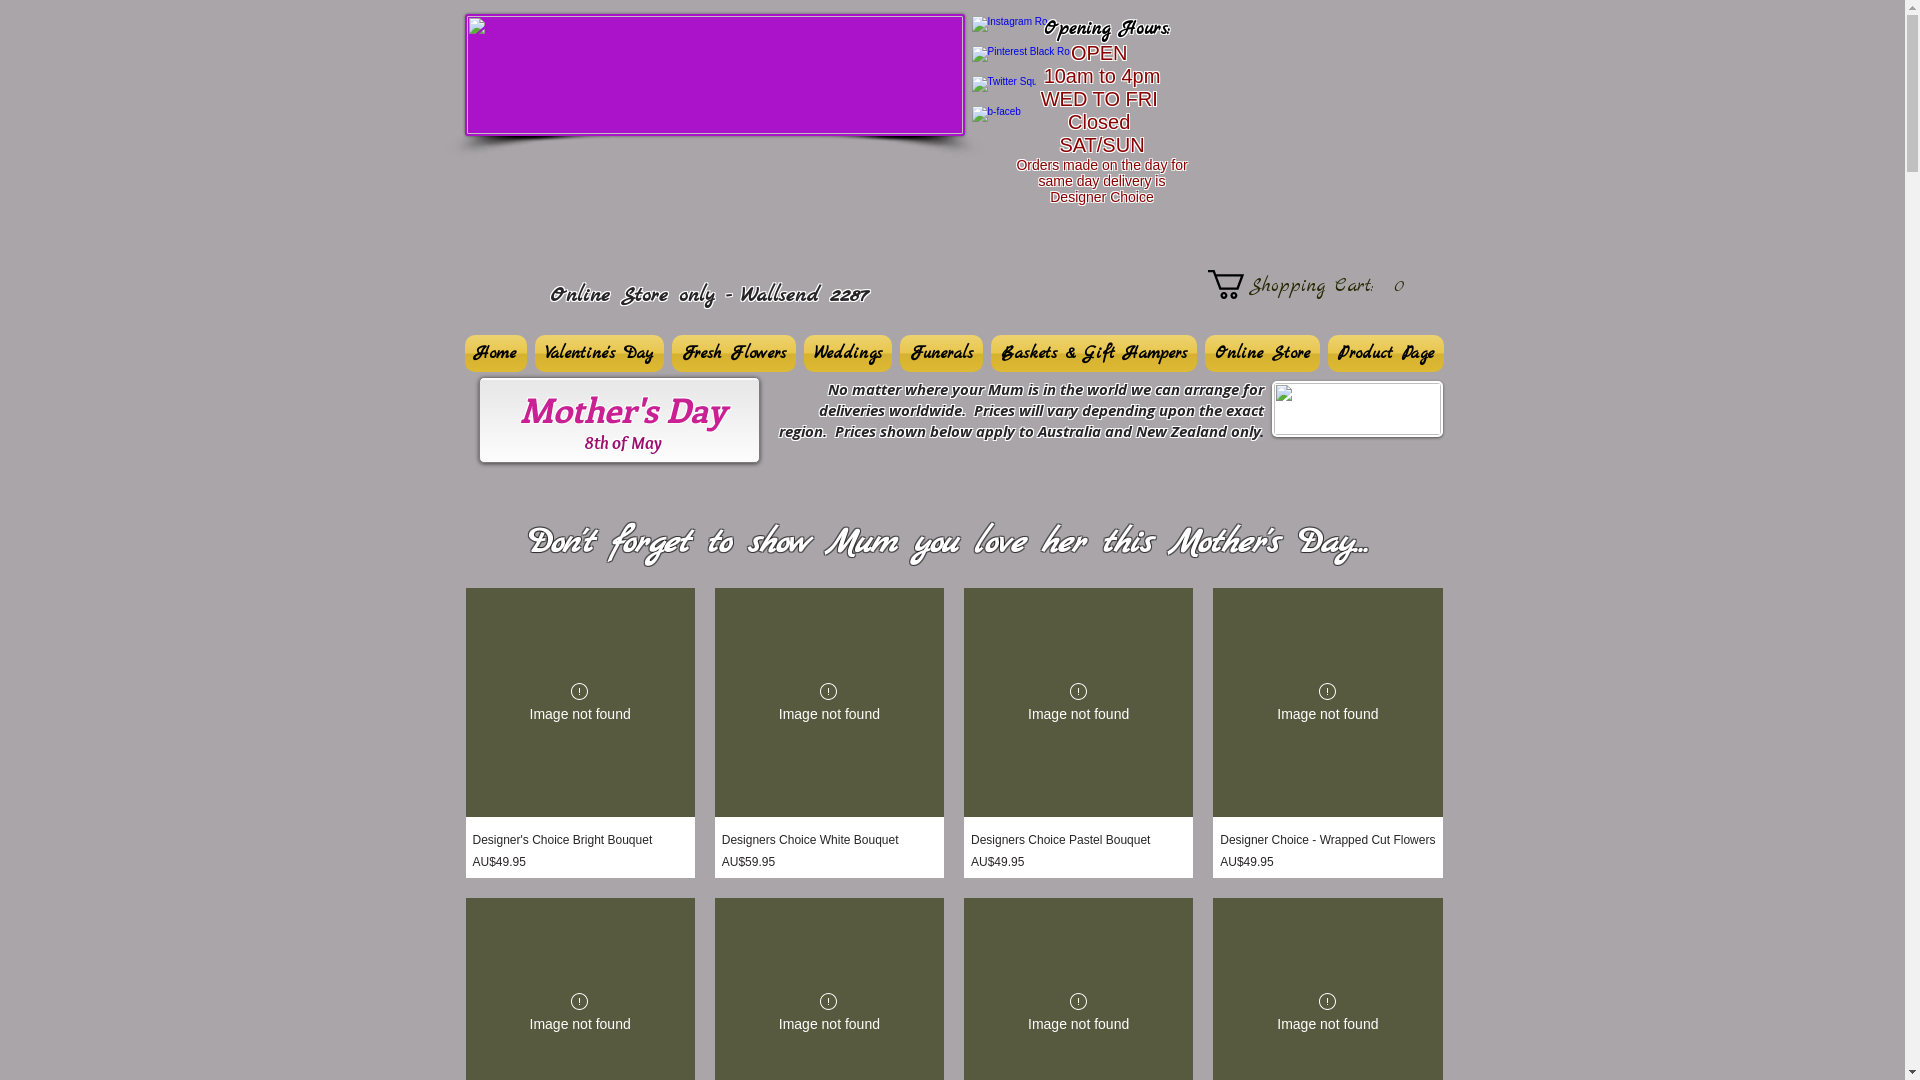  Describe the element at coordinates (1318, 40) in the screenshot. I see `Site Search` at that location.